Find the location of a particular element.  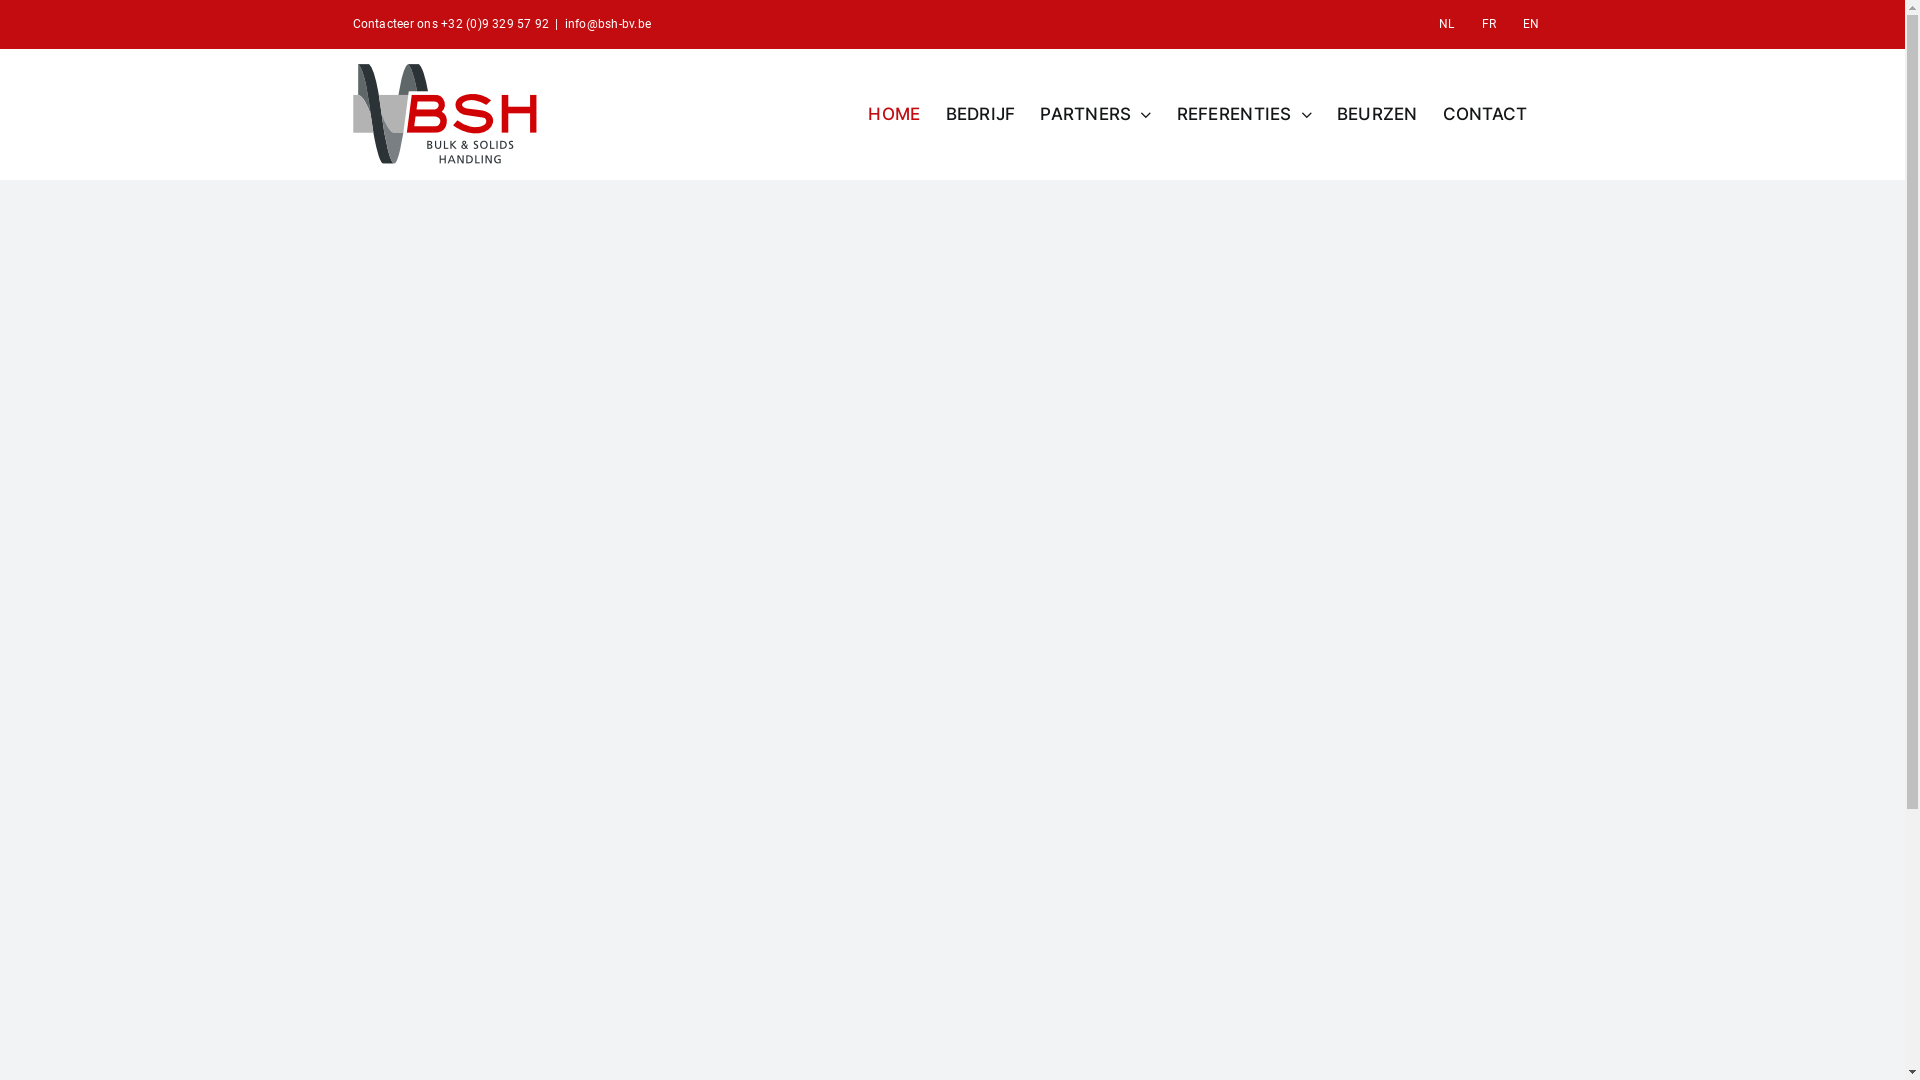

REFERENTIES is located at coordinates (1244, 114).